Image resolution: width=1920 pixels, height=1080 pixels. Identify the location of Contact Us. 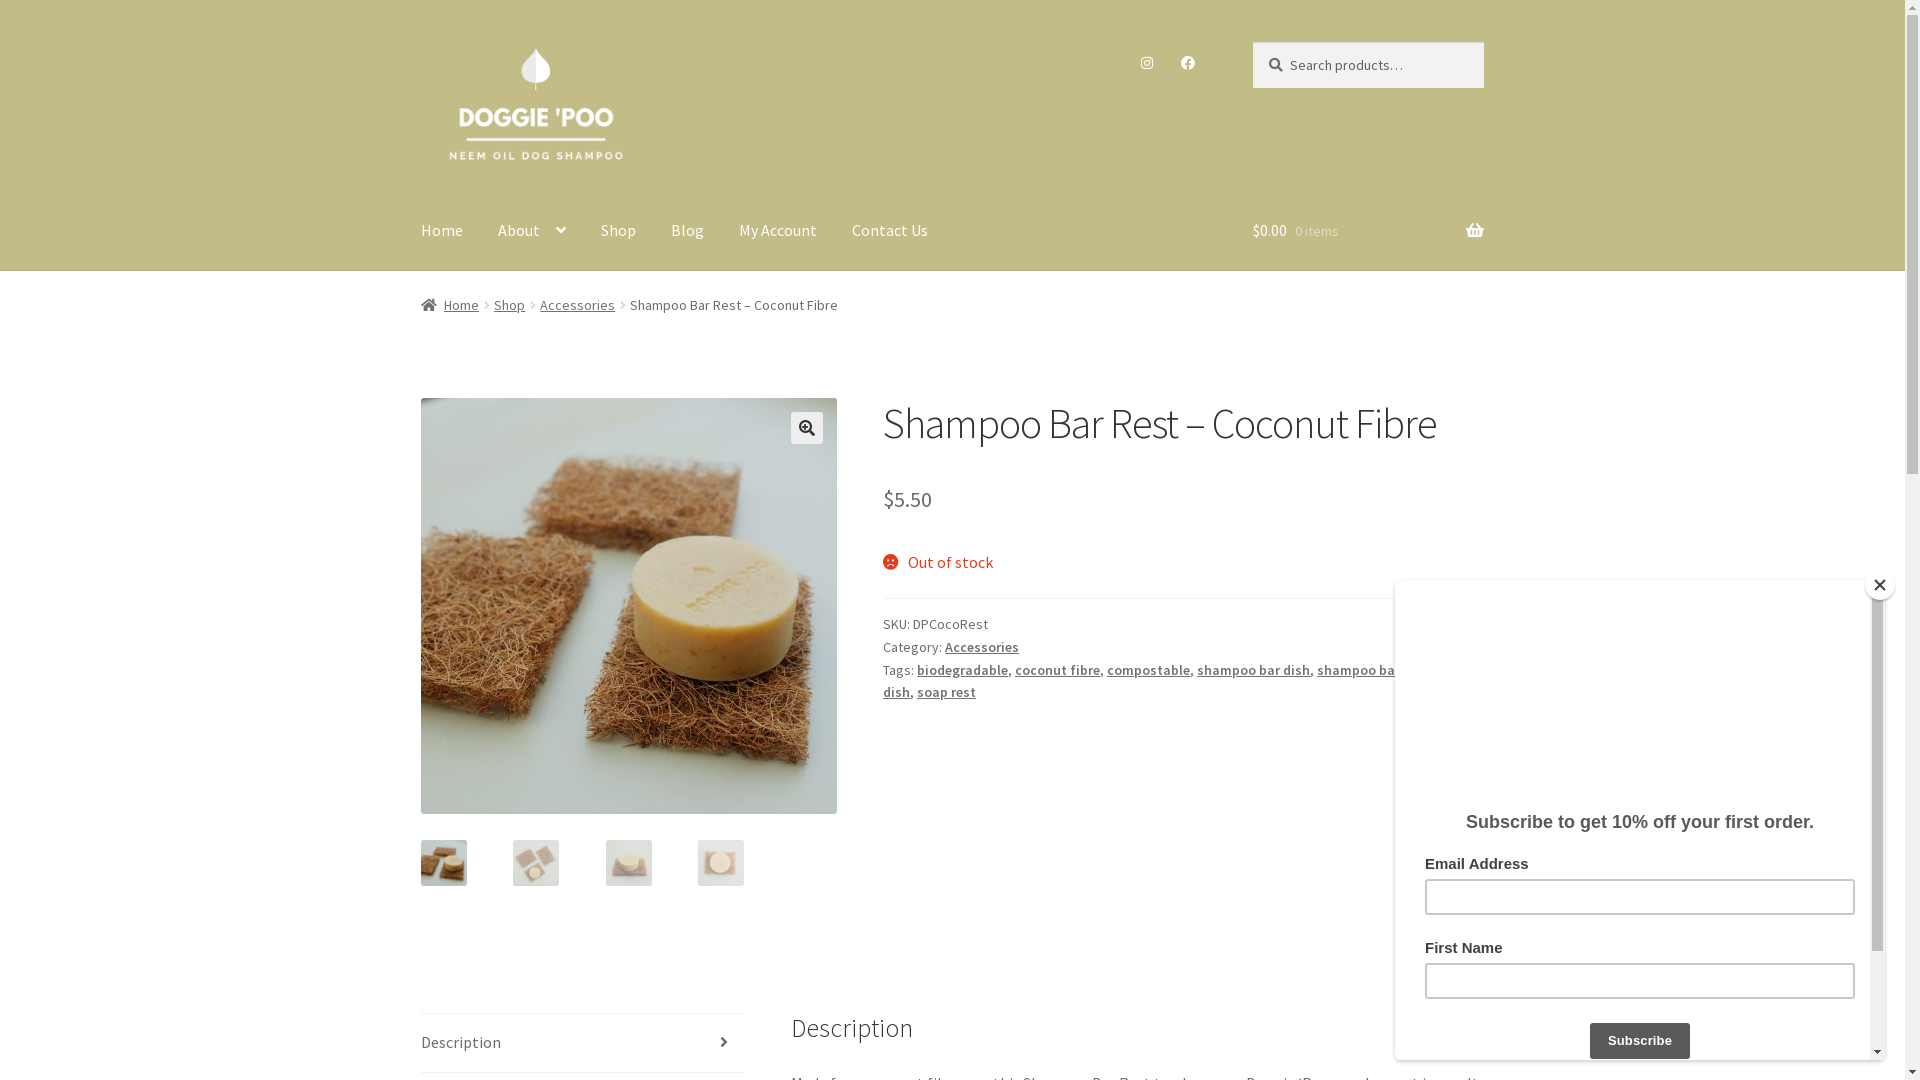
(890, 231).